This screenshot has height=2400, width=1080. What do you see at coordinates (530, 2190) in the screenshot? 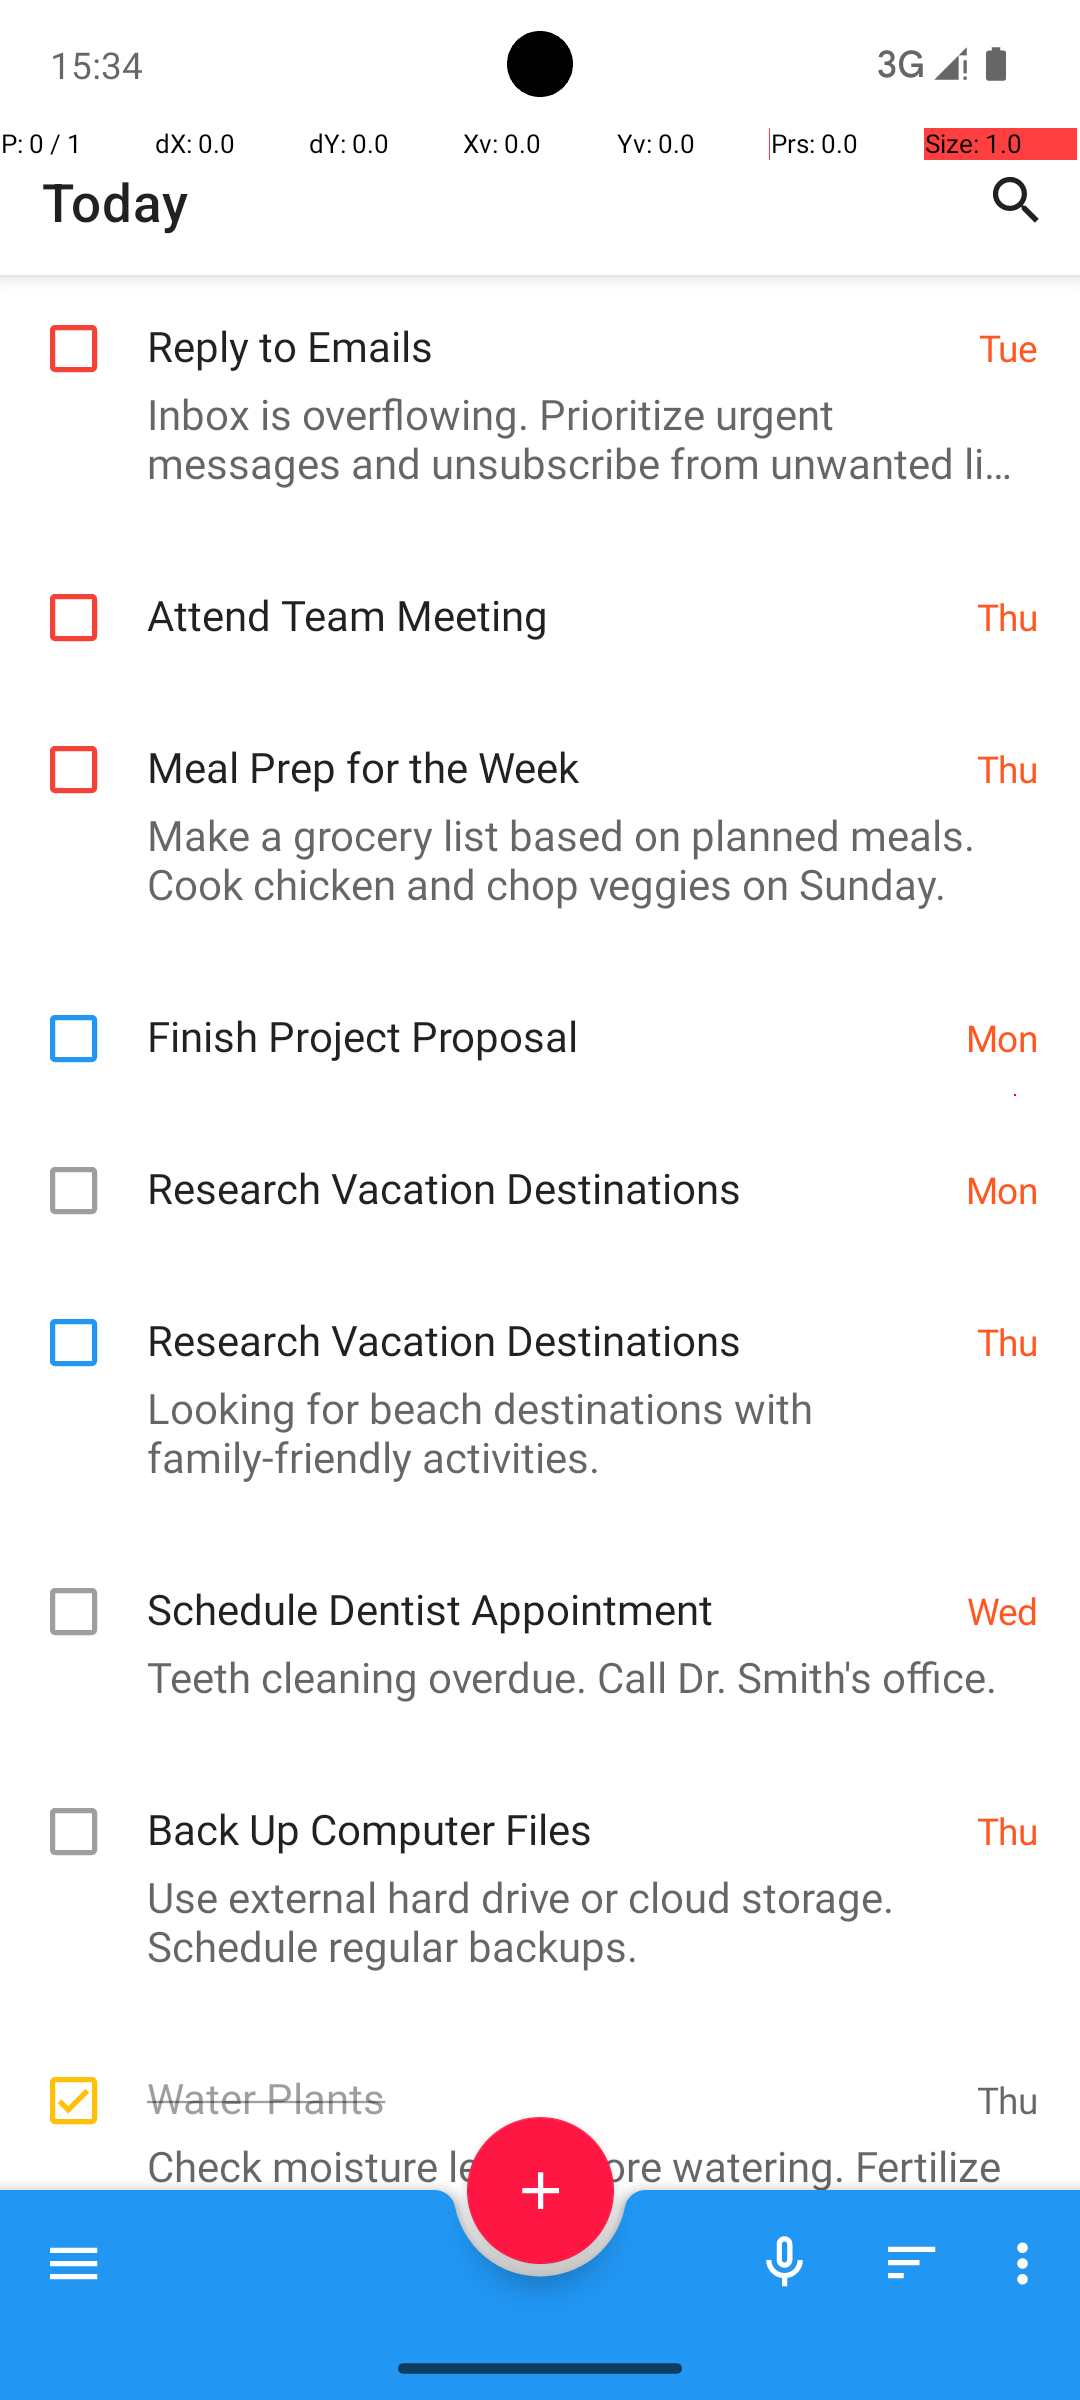
I see `Check moisture level before watering. Fertilize succulents.` at bounding box center [530, 2190].